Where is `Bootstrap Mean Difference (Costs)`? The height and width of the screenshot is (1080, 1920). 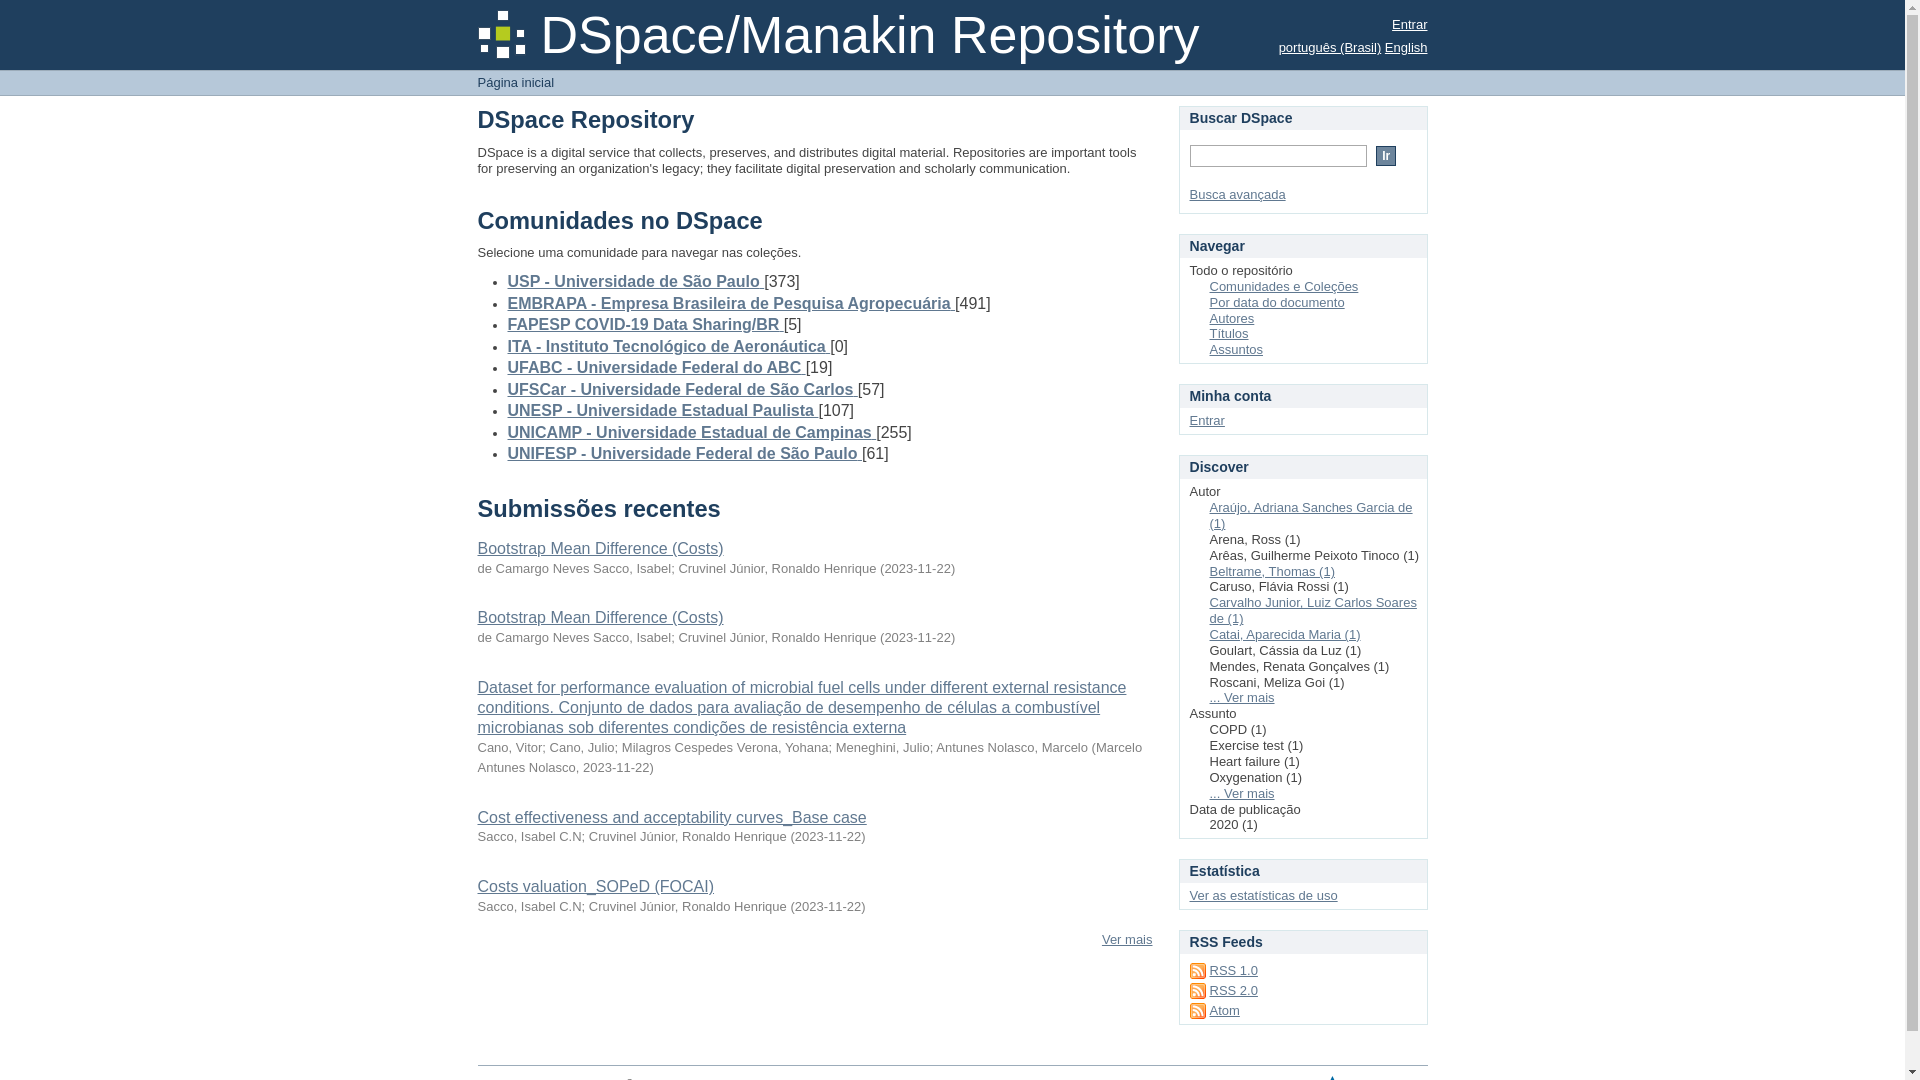 Bootstrap Mean Difference (Costs) is located at coordinates (601, 548).